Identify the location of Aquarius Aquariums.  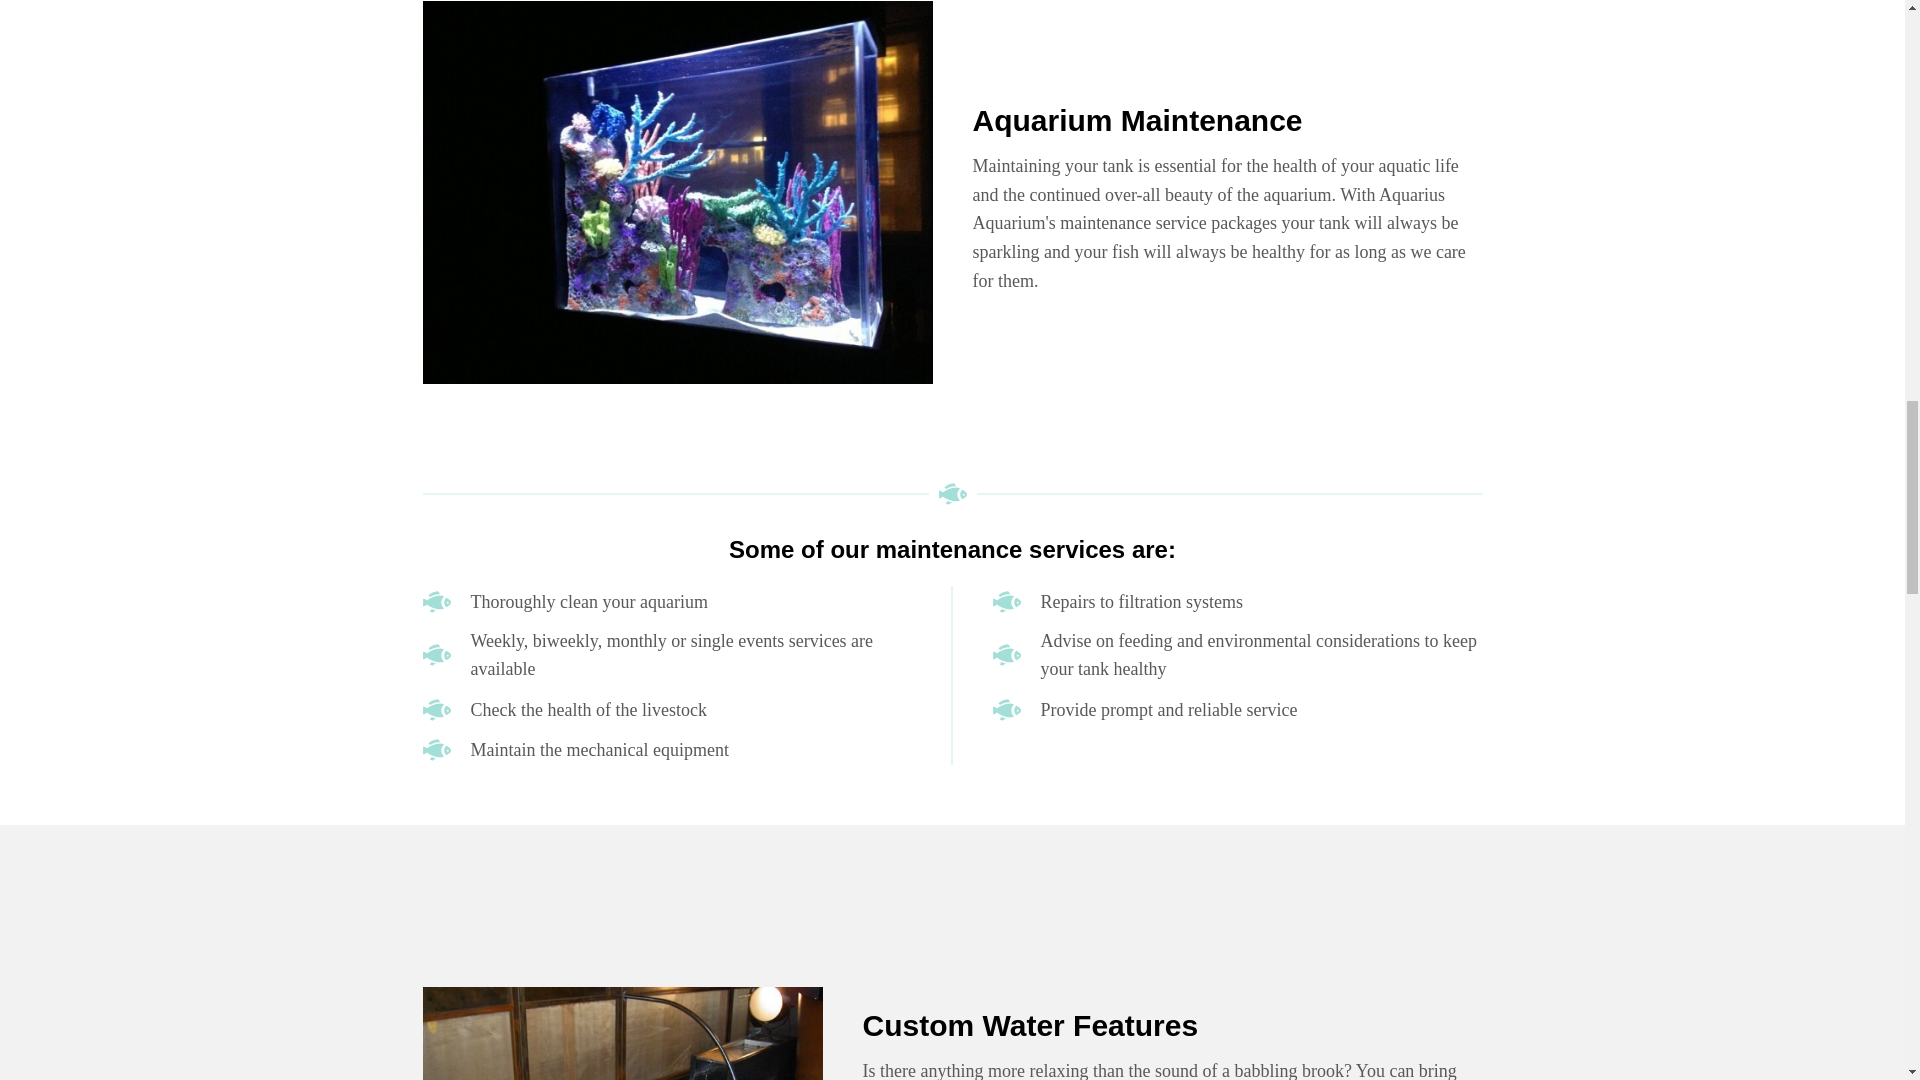
(952, 494).